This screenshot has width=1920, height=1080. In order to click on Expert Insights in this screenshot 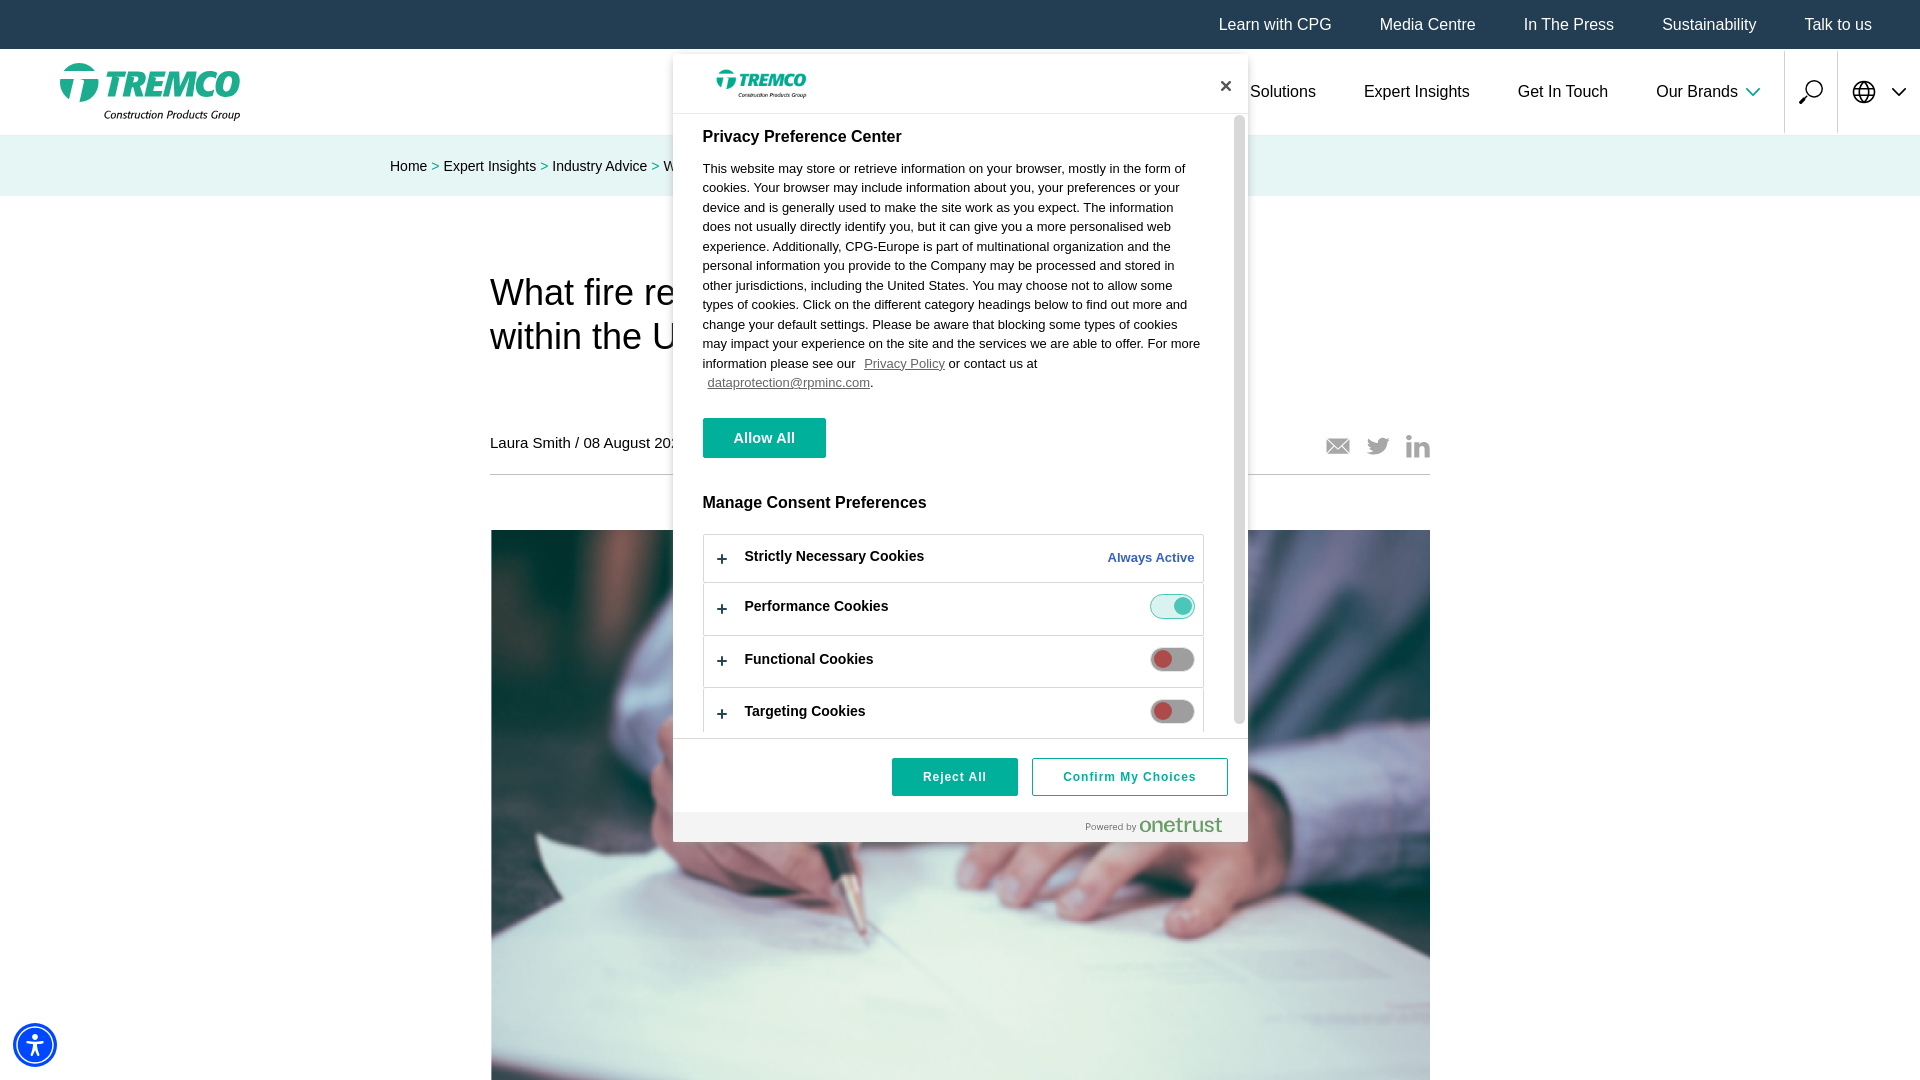, I will do `click(1416, 92)`.